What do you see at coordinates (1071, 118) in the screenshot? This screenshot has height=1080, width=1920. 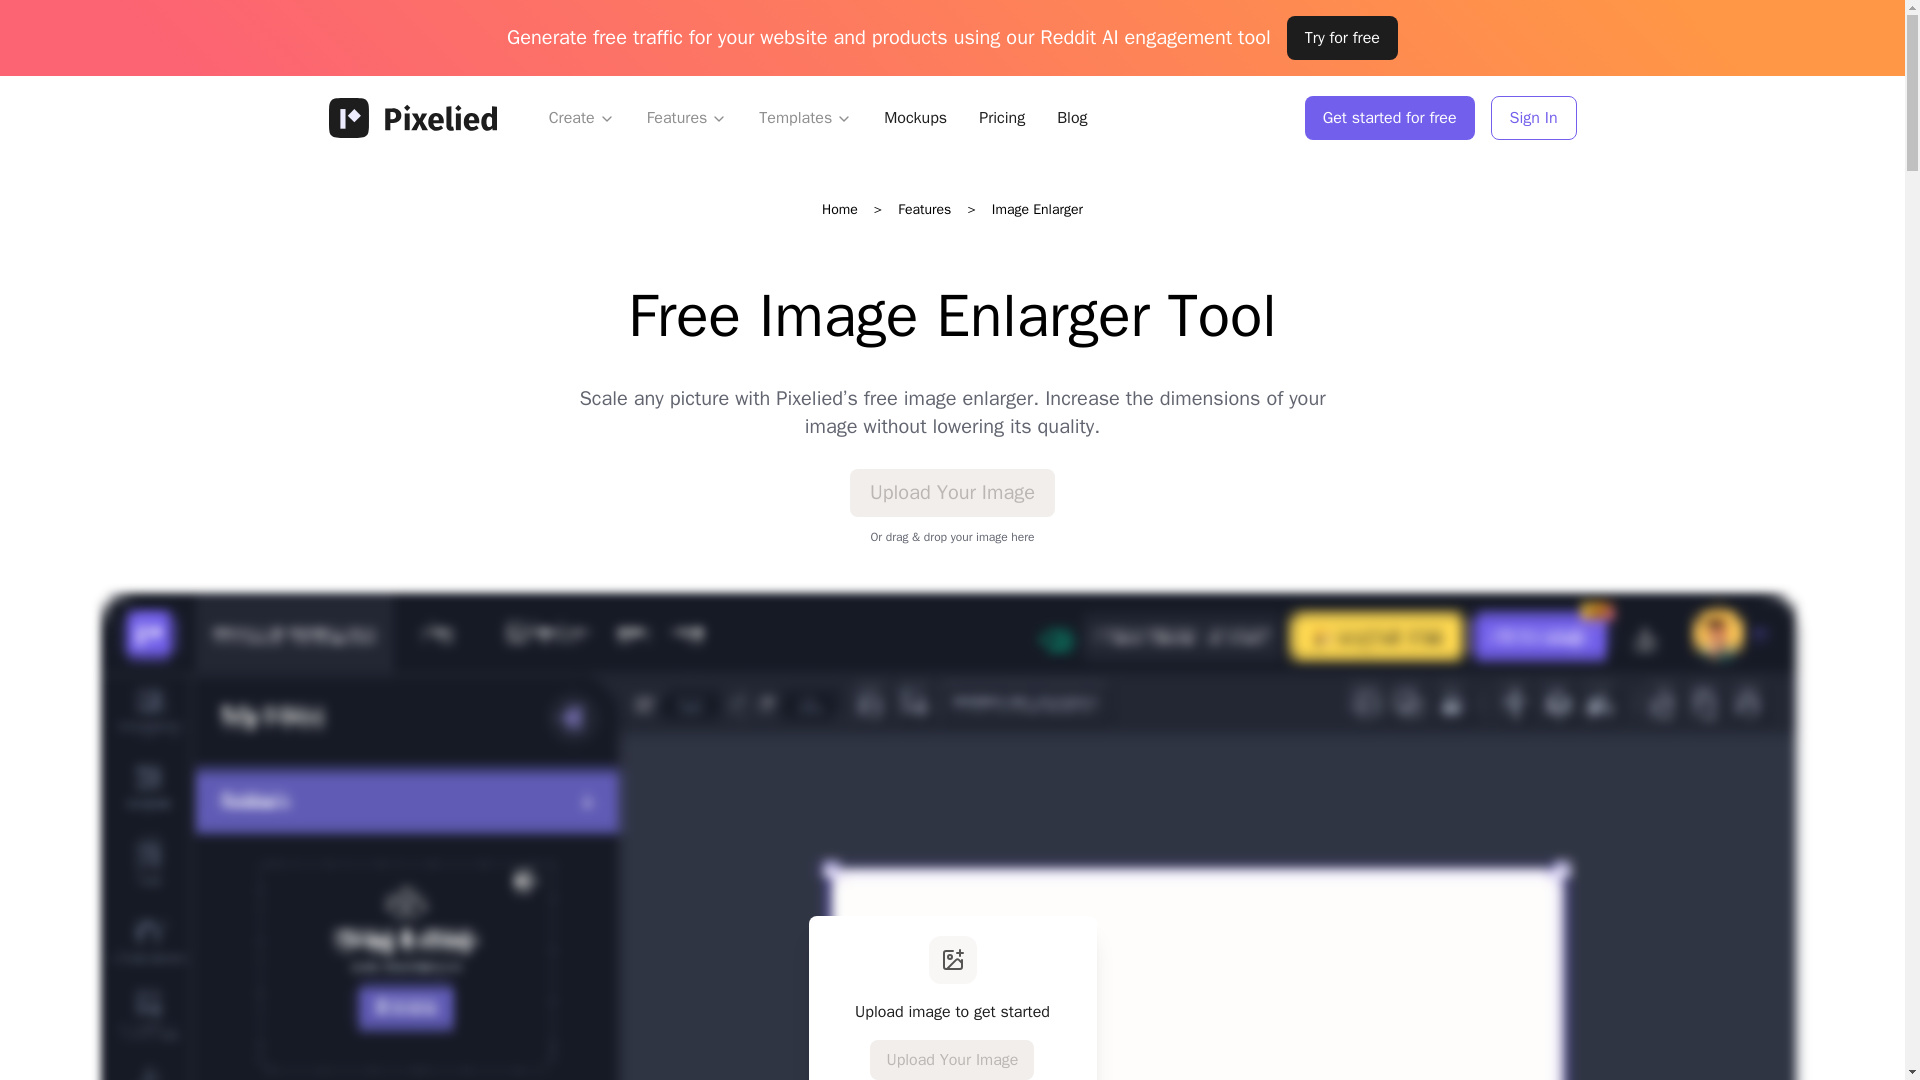 I see `Blog` at bounding box center [1071, 118].